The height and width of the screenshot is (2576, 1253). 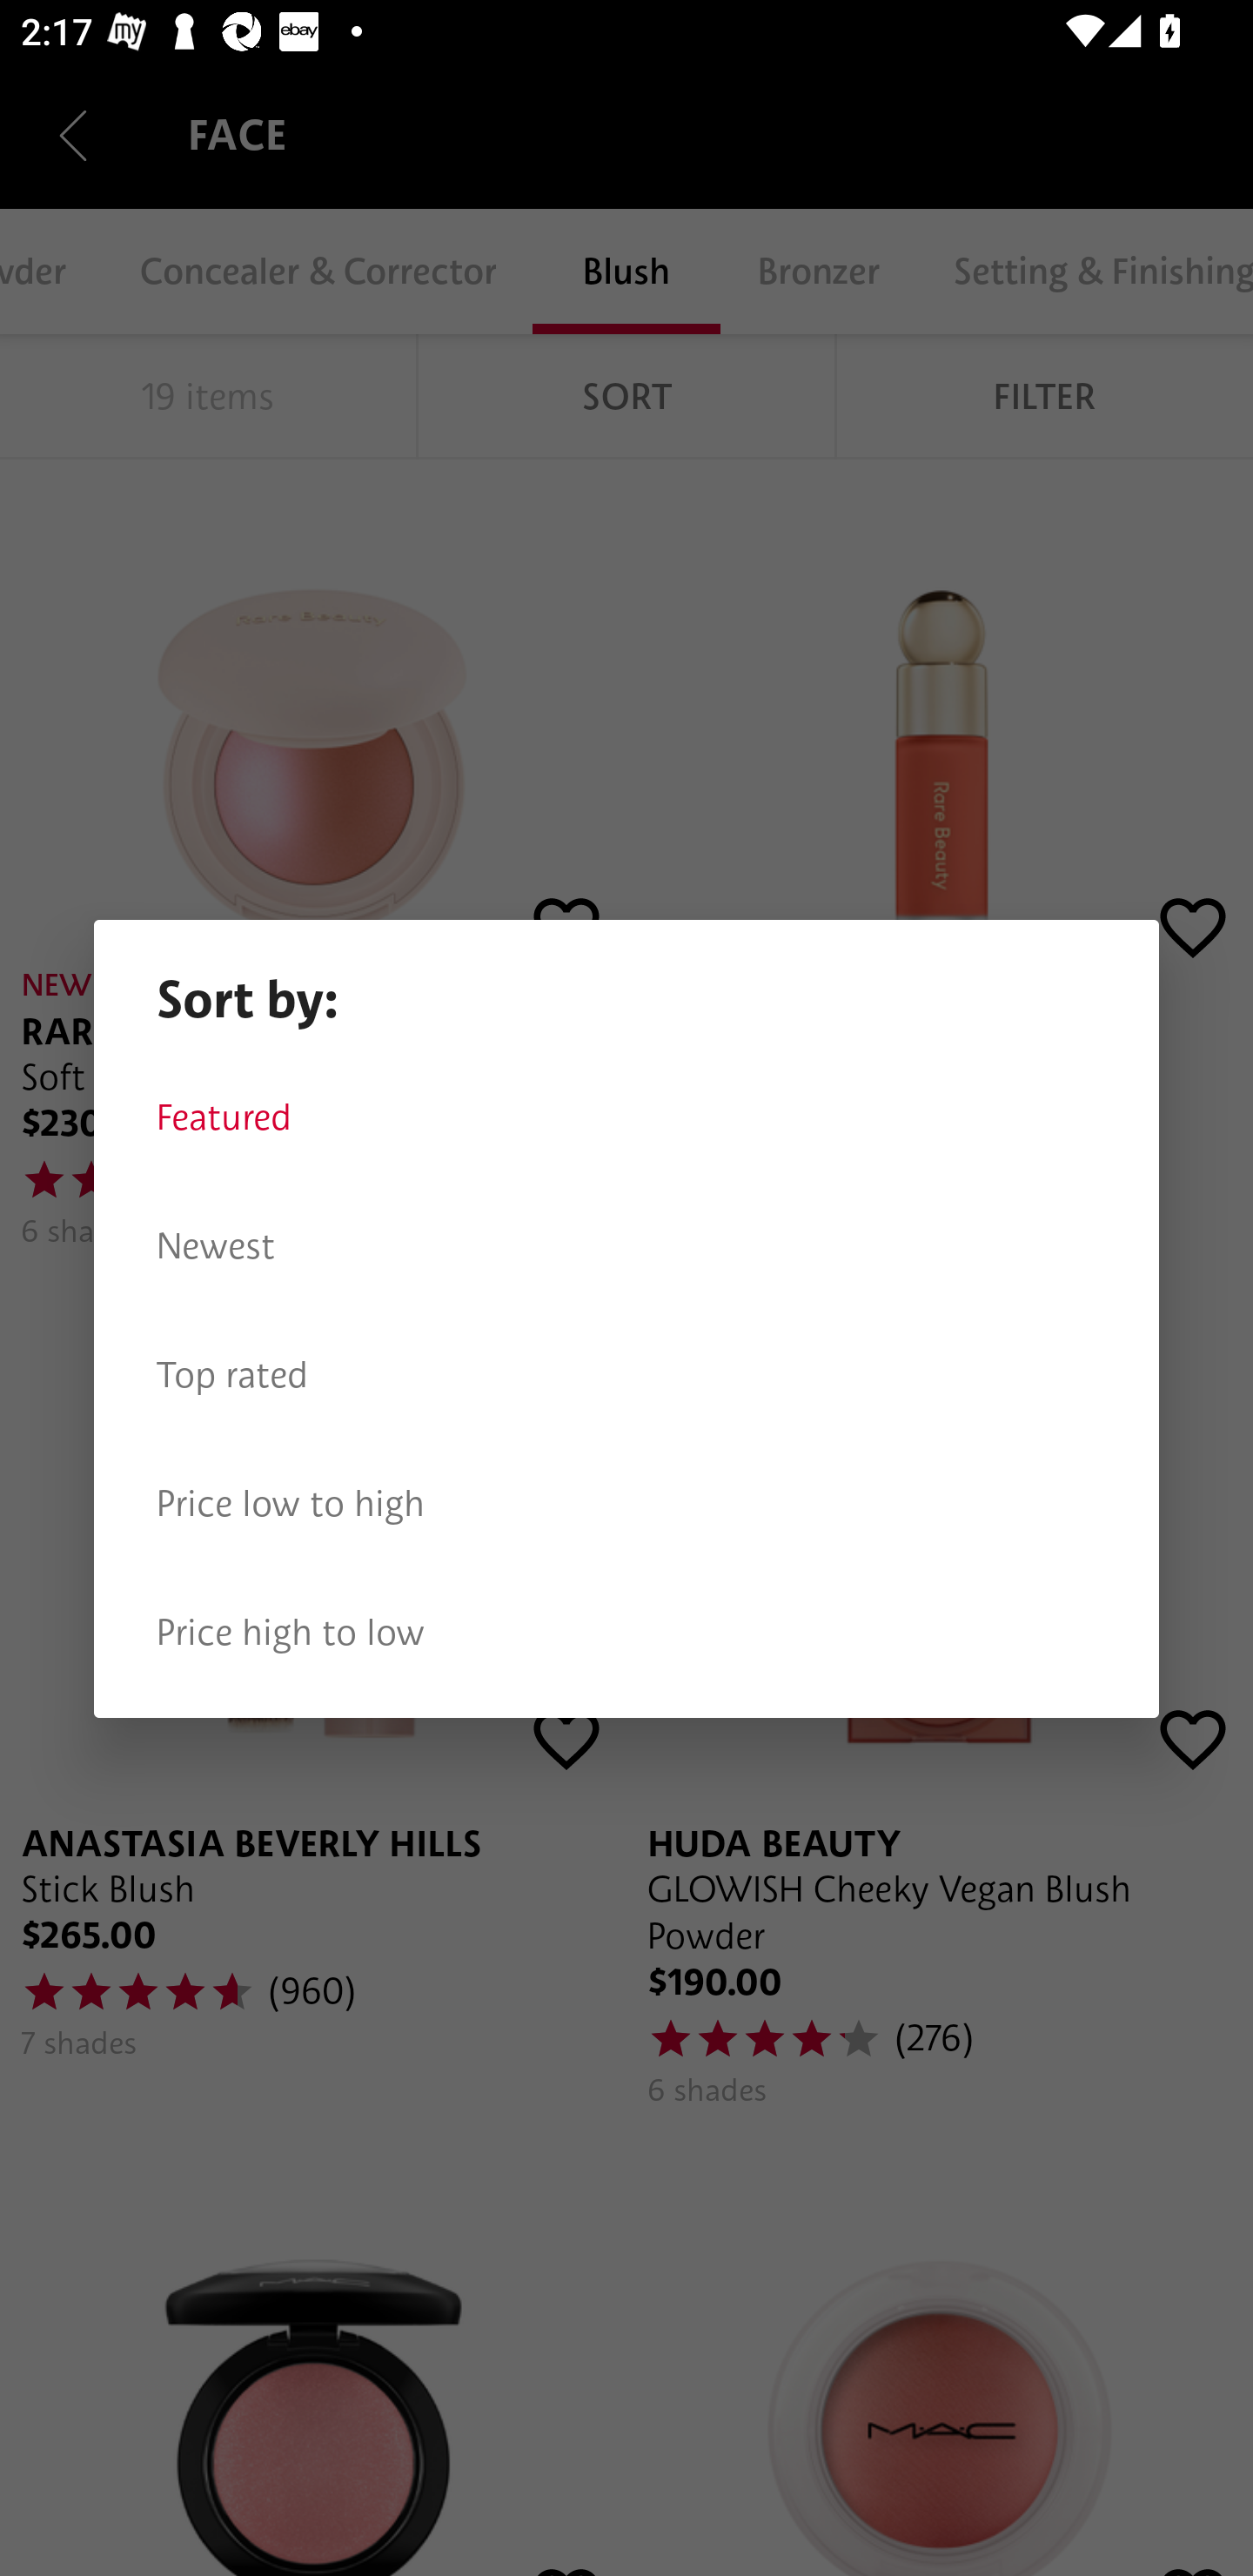 What do you see at coordinates (626, 1504) in the screenshot?
I see `Price low to high` at bounding box center [626, 1504].